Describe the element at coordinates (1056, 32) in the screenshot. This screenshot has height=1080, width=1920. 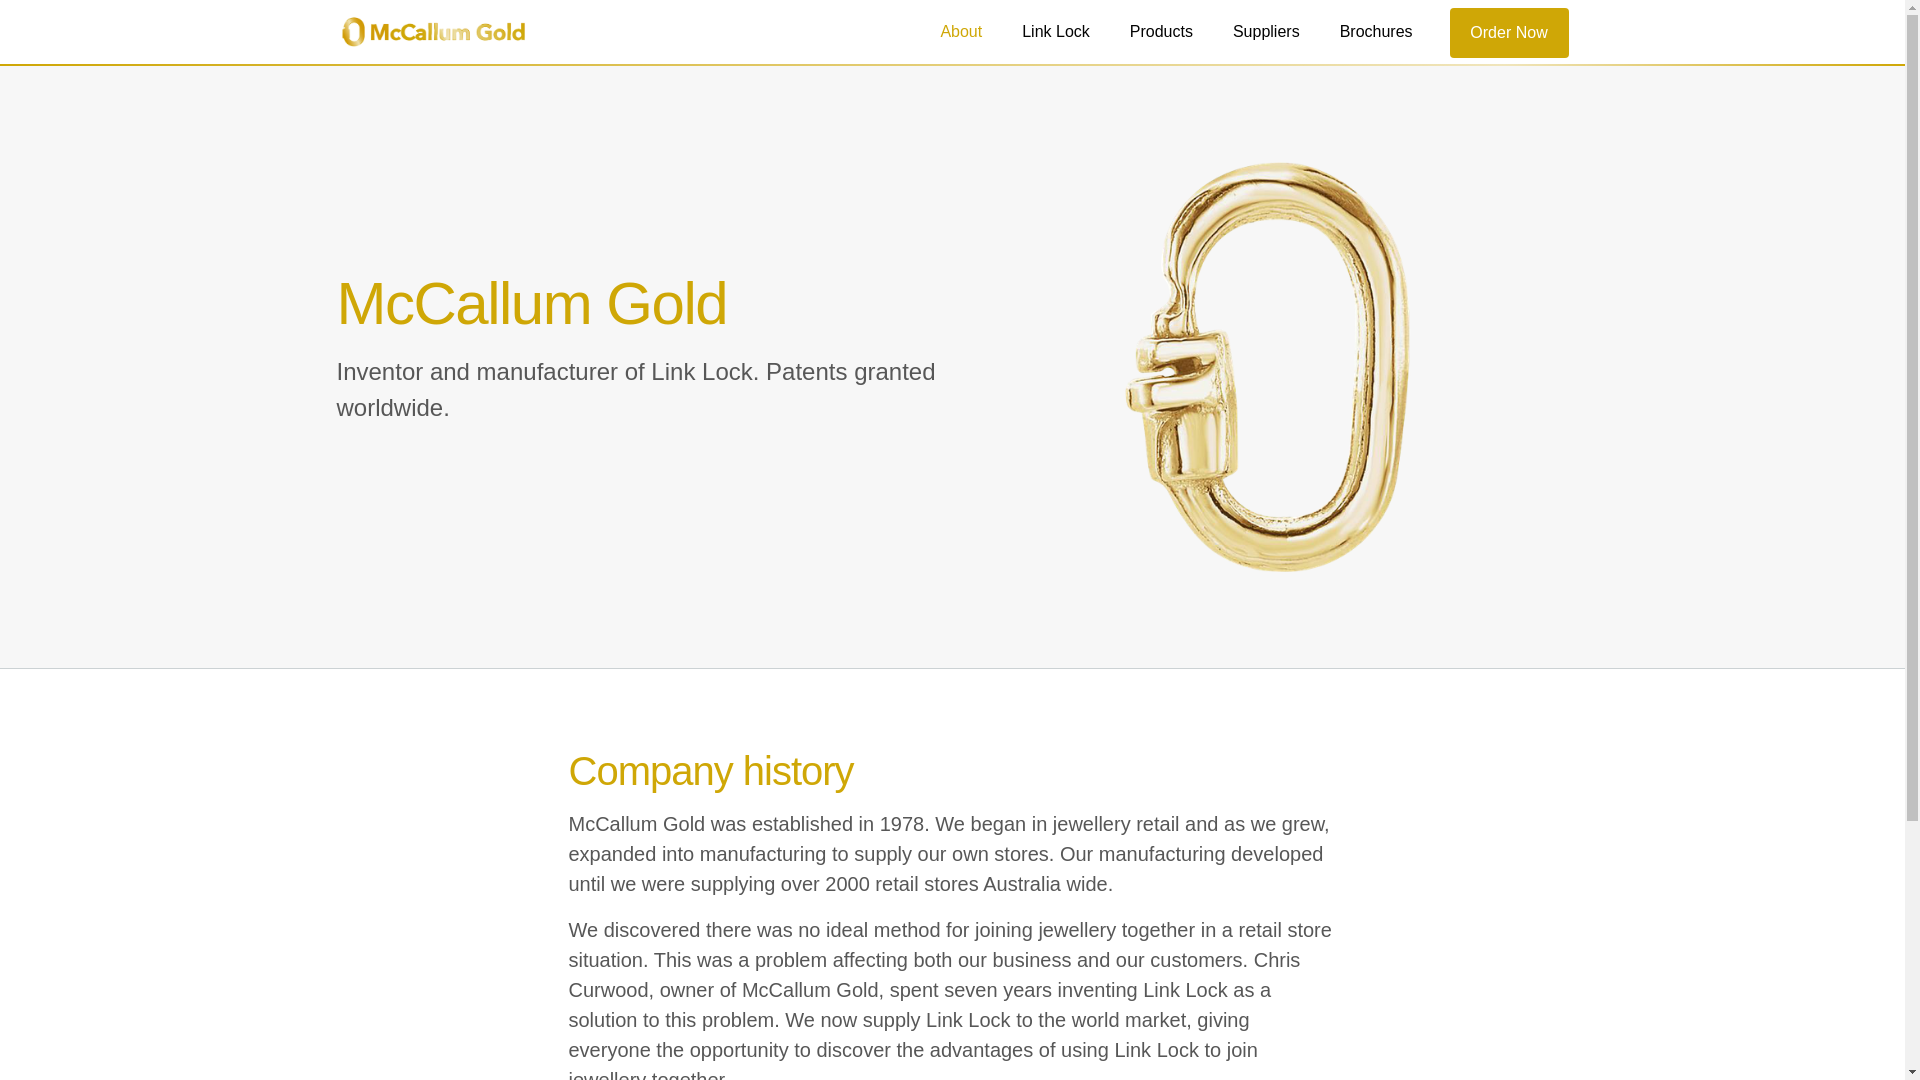
I see `Link Lock` at that location.